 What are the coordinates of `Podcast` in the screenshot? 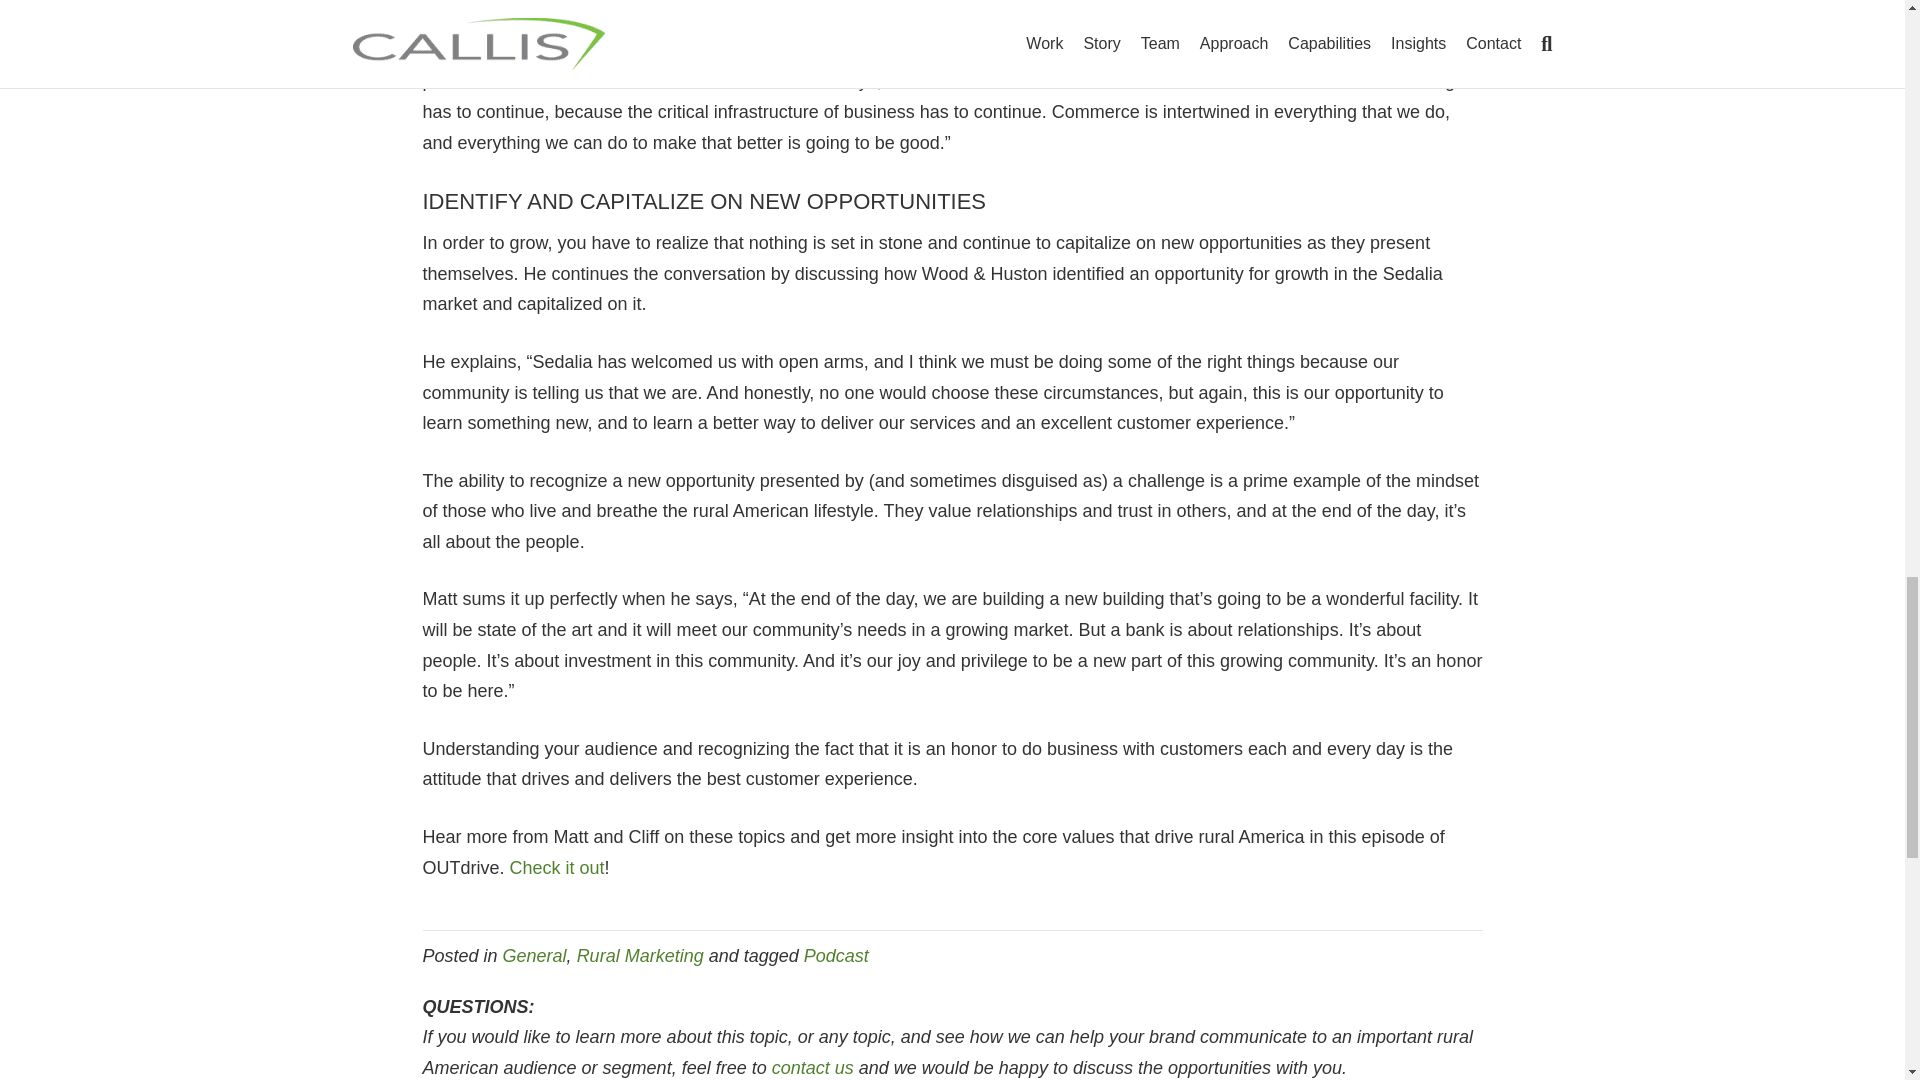 It's located at (836, 956).